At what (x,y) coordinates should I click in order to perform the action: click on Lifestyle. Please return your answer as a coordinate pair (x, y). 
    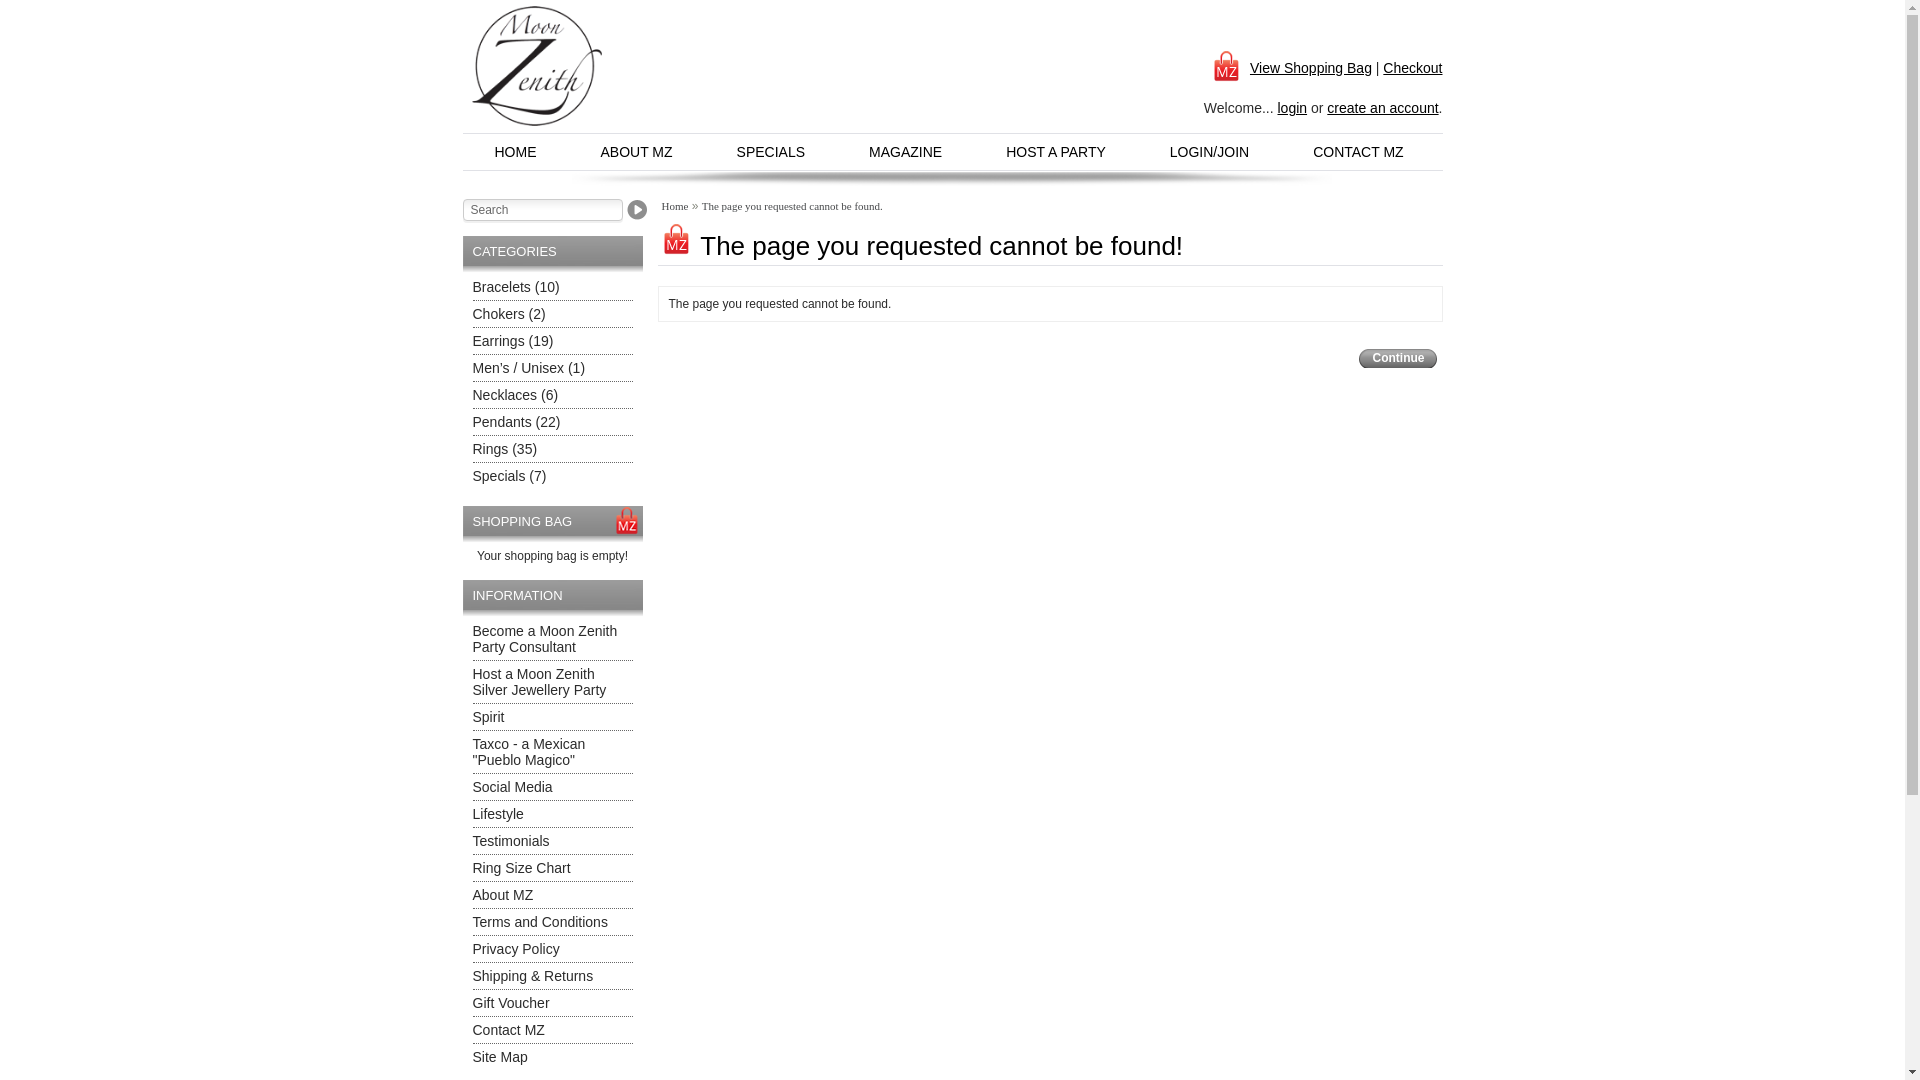
    Looking at the image, I should click on (498, 814).